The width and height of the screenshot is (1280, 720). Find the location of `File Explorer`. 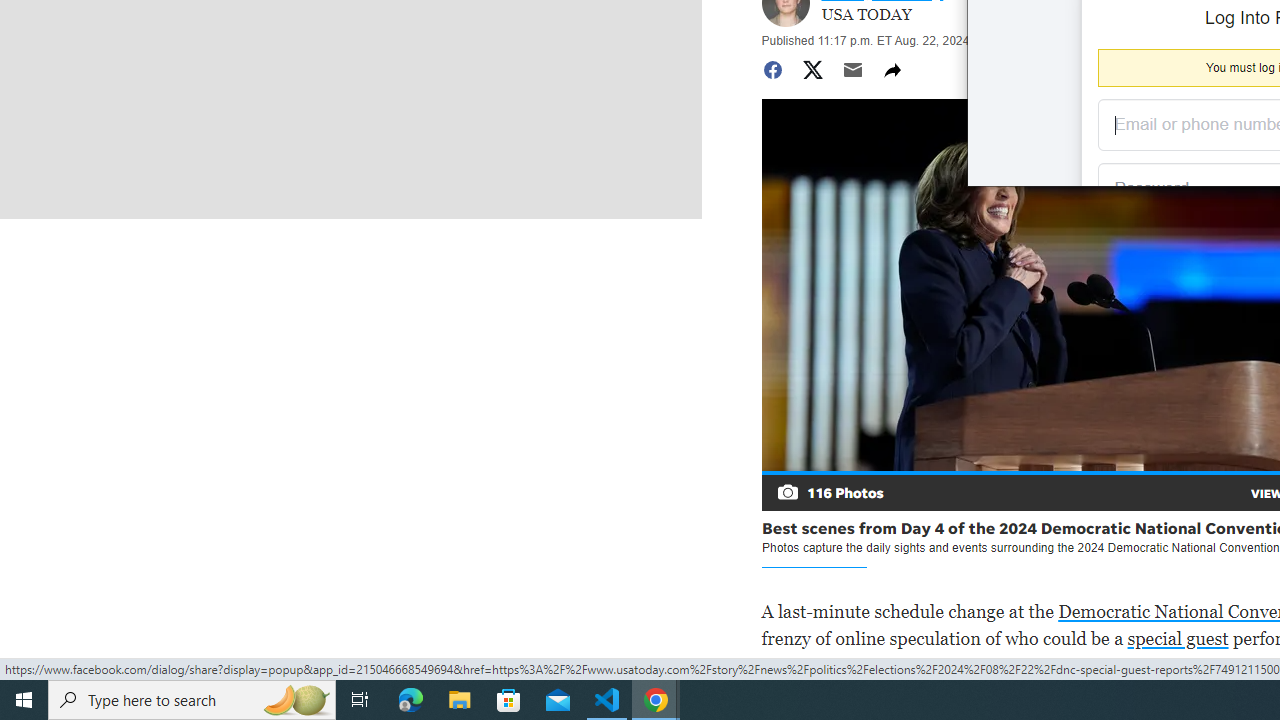

File Explorer is located at coordinates (460, 700).